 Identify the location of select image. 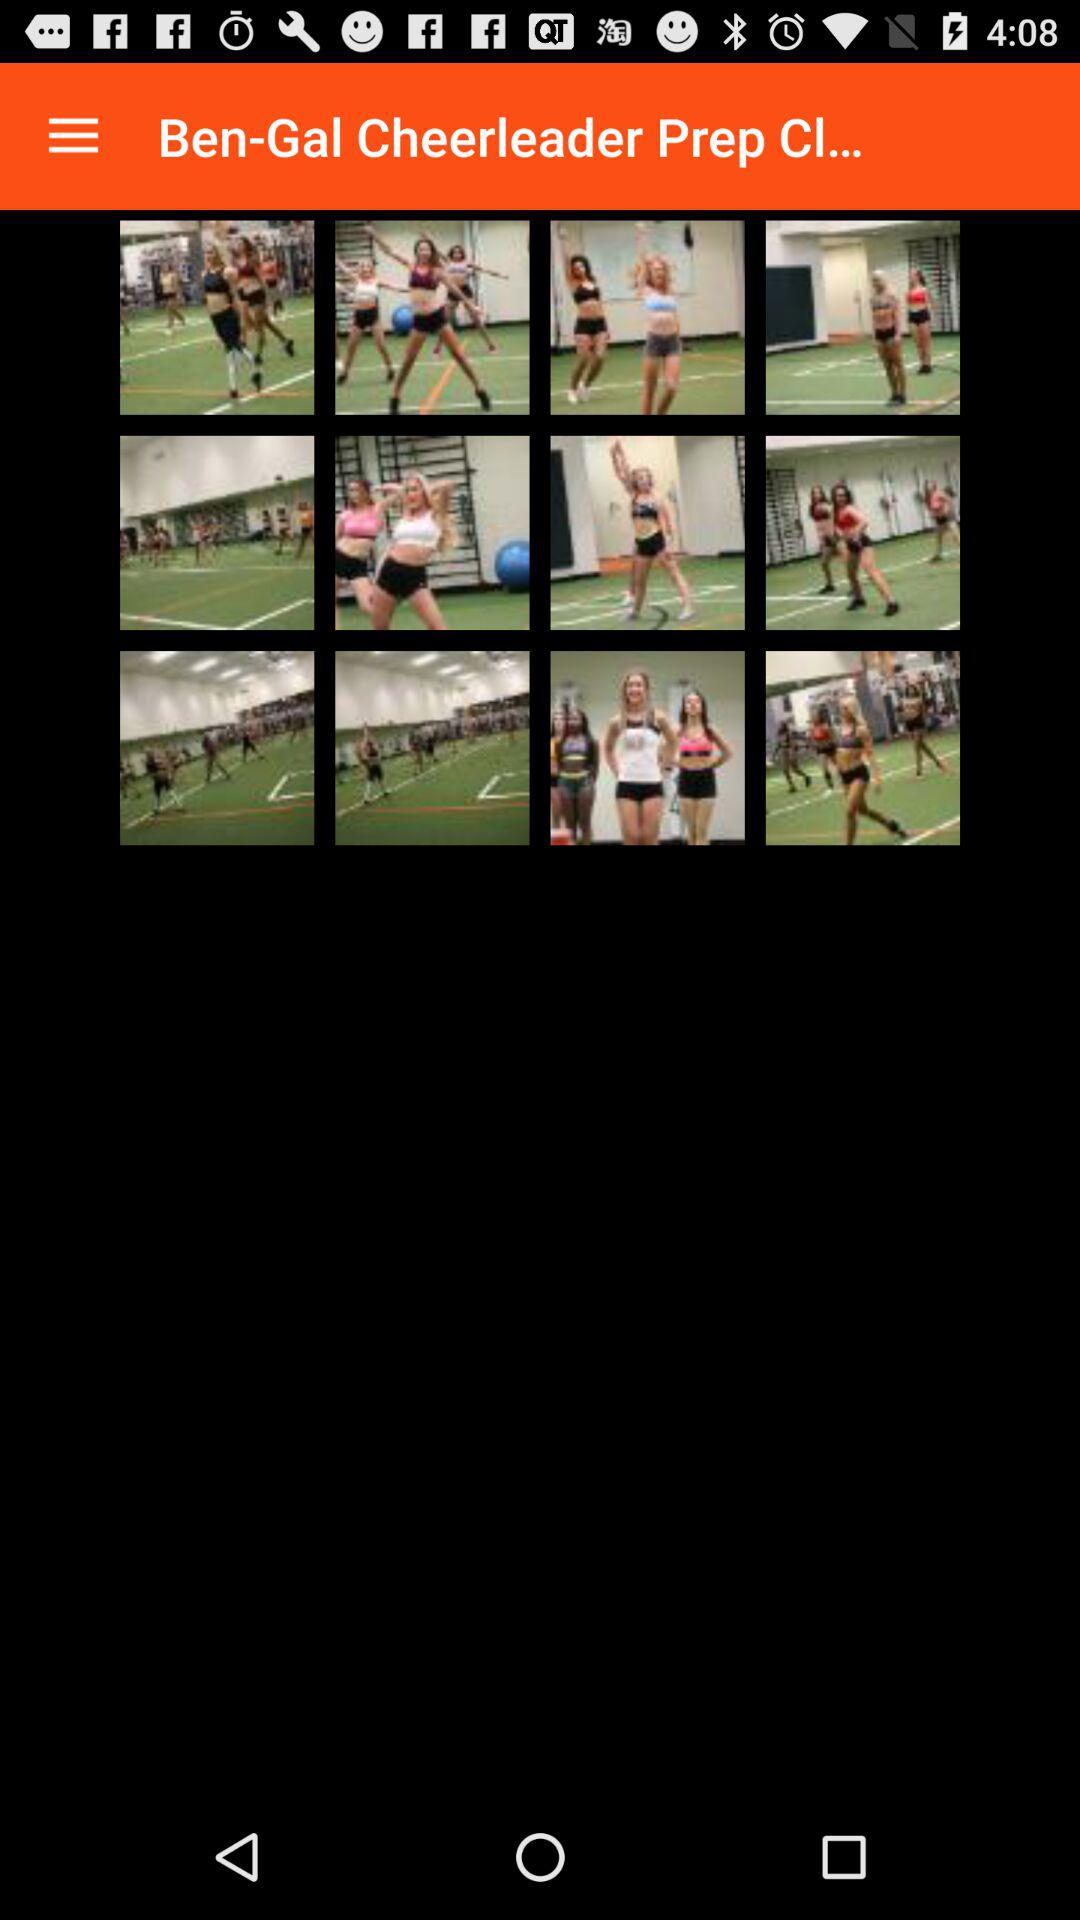
(432, 532).